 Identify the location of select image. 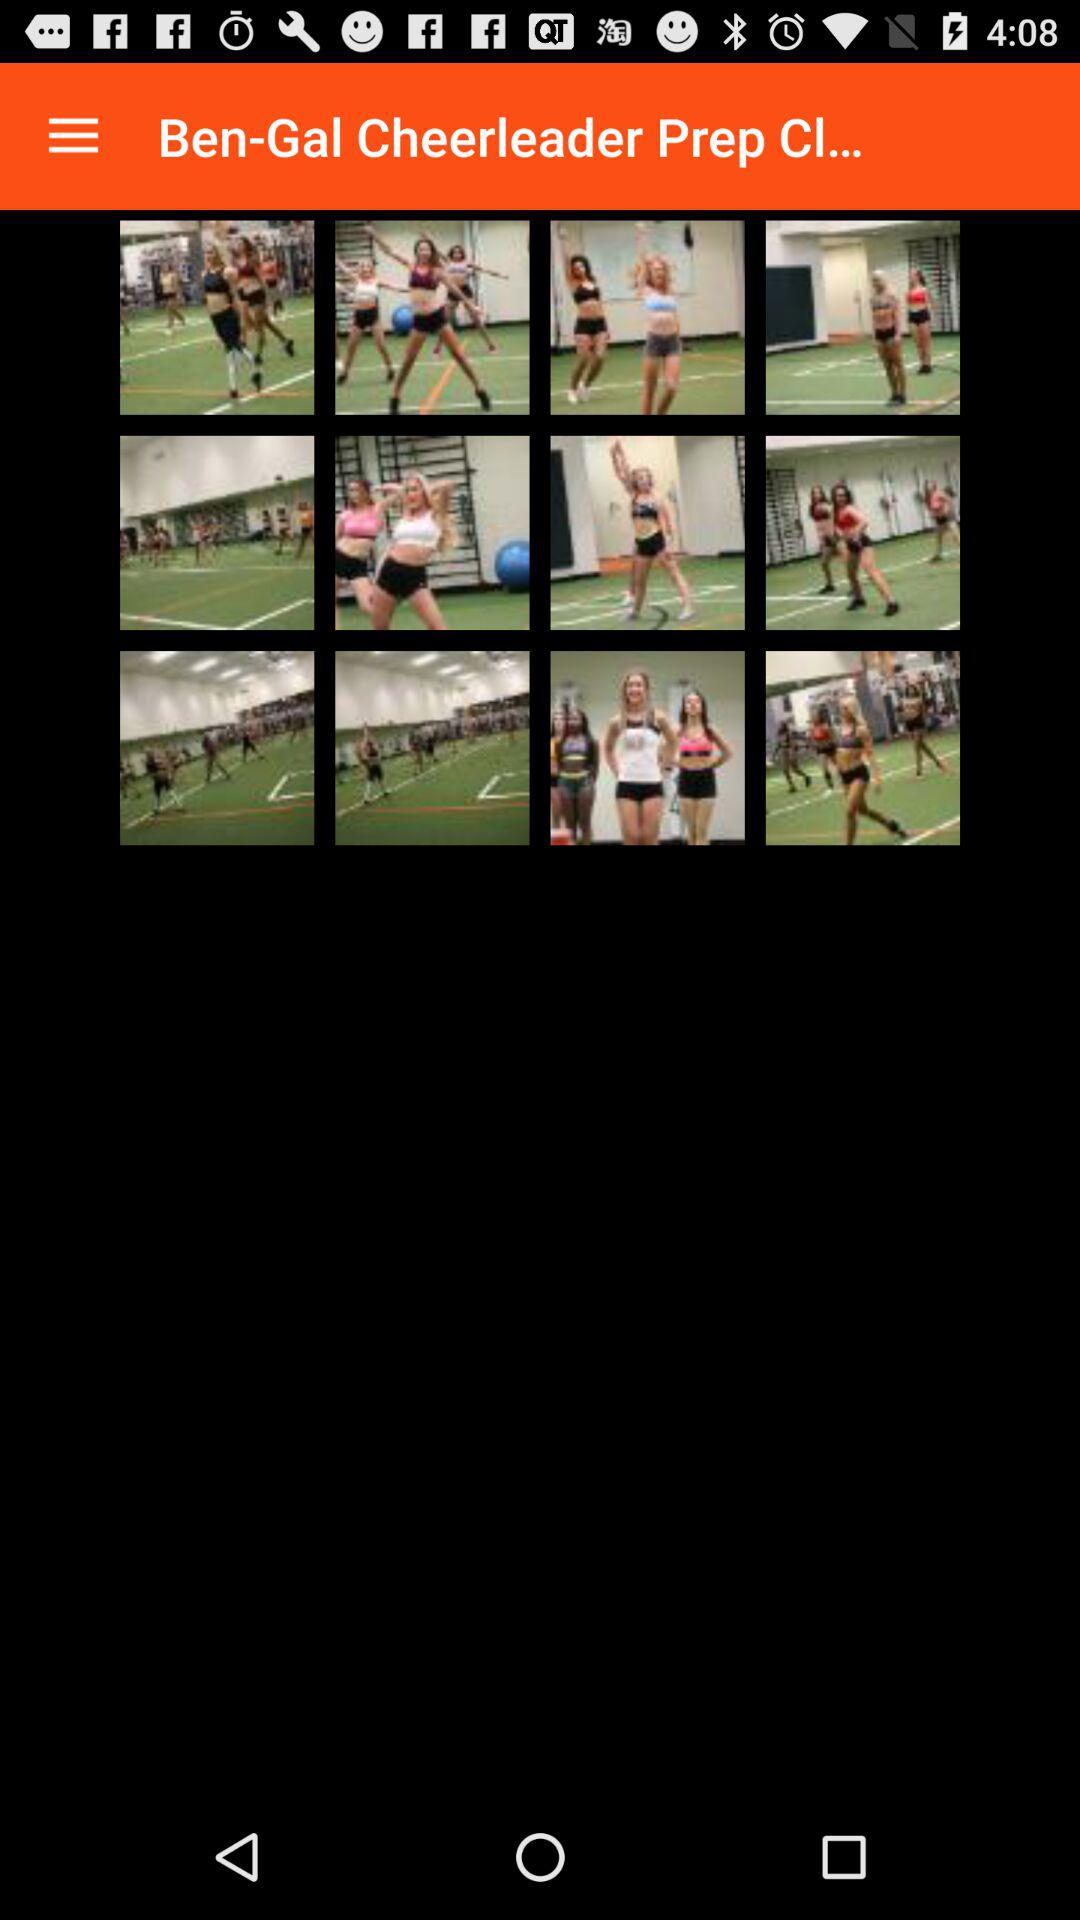
(432, 532).